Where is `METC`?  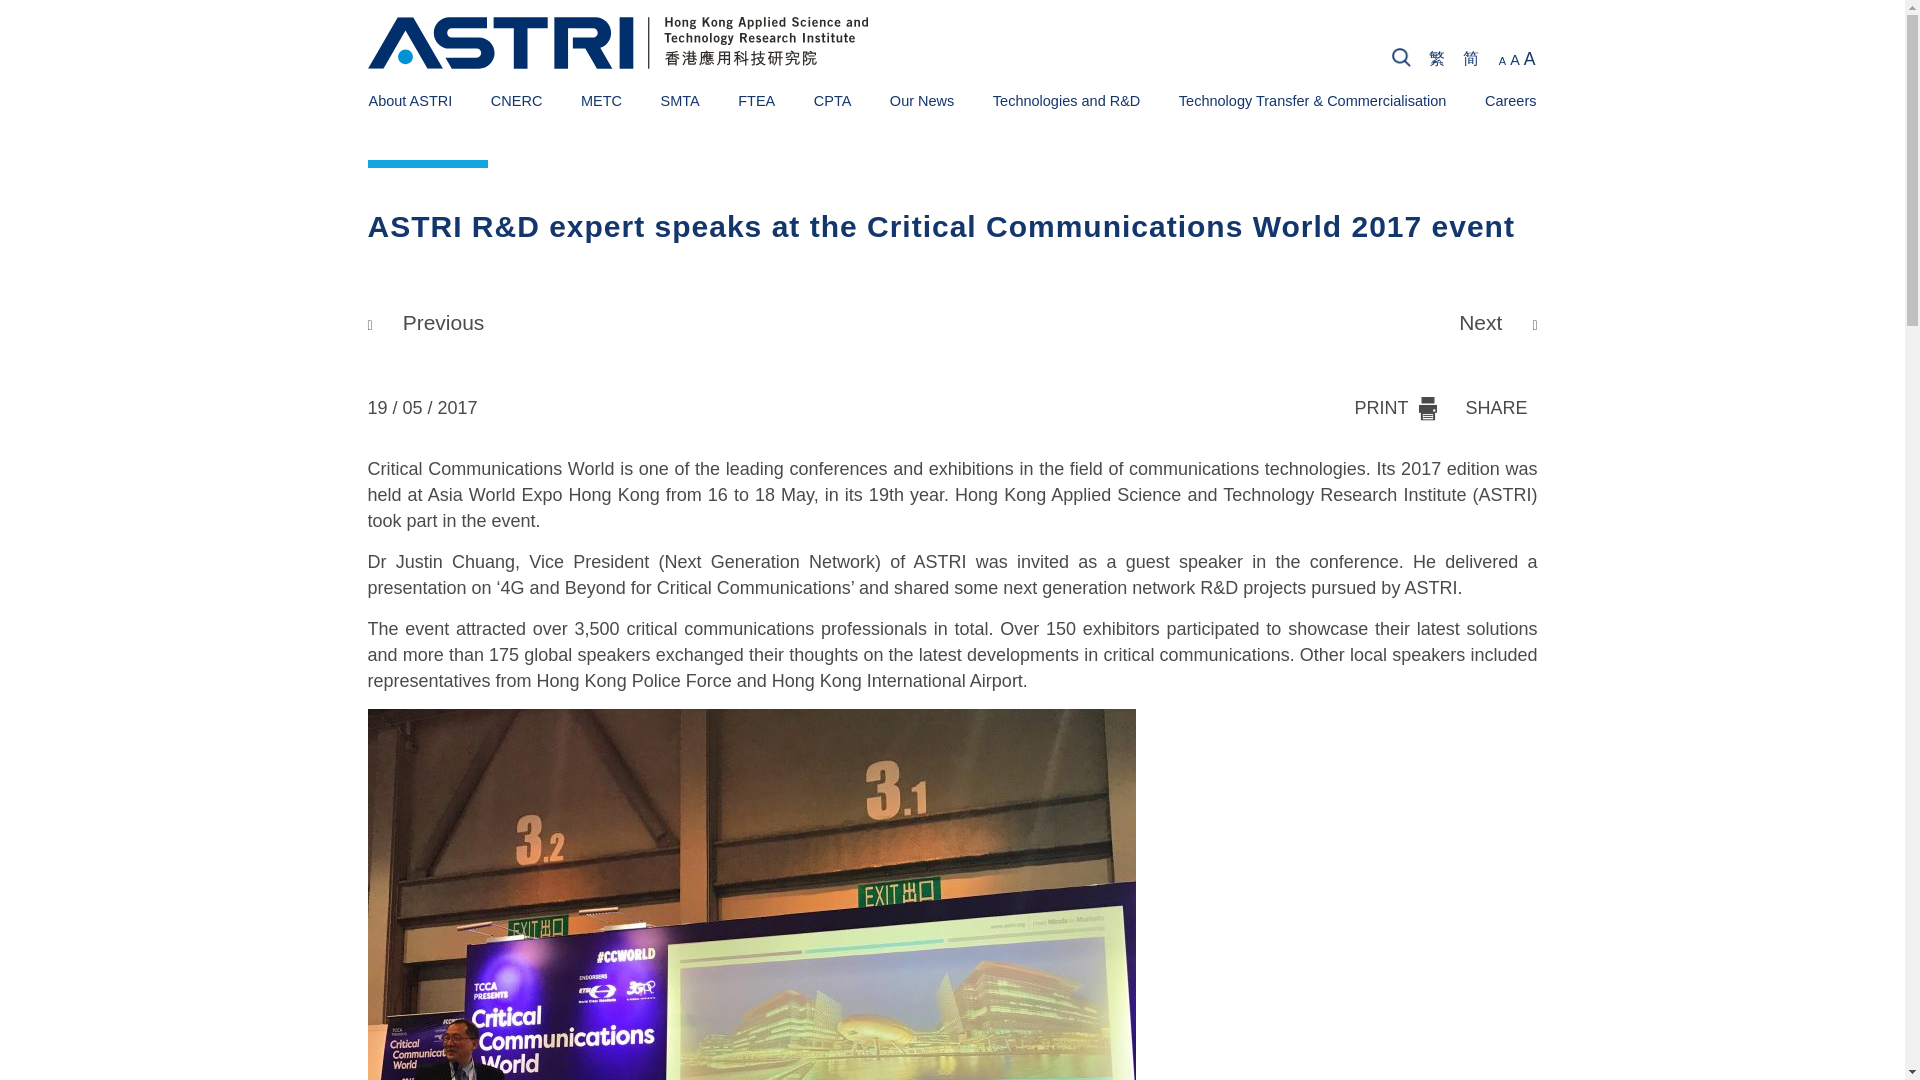 METC is located at coordinates (602, 100).